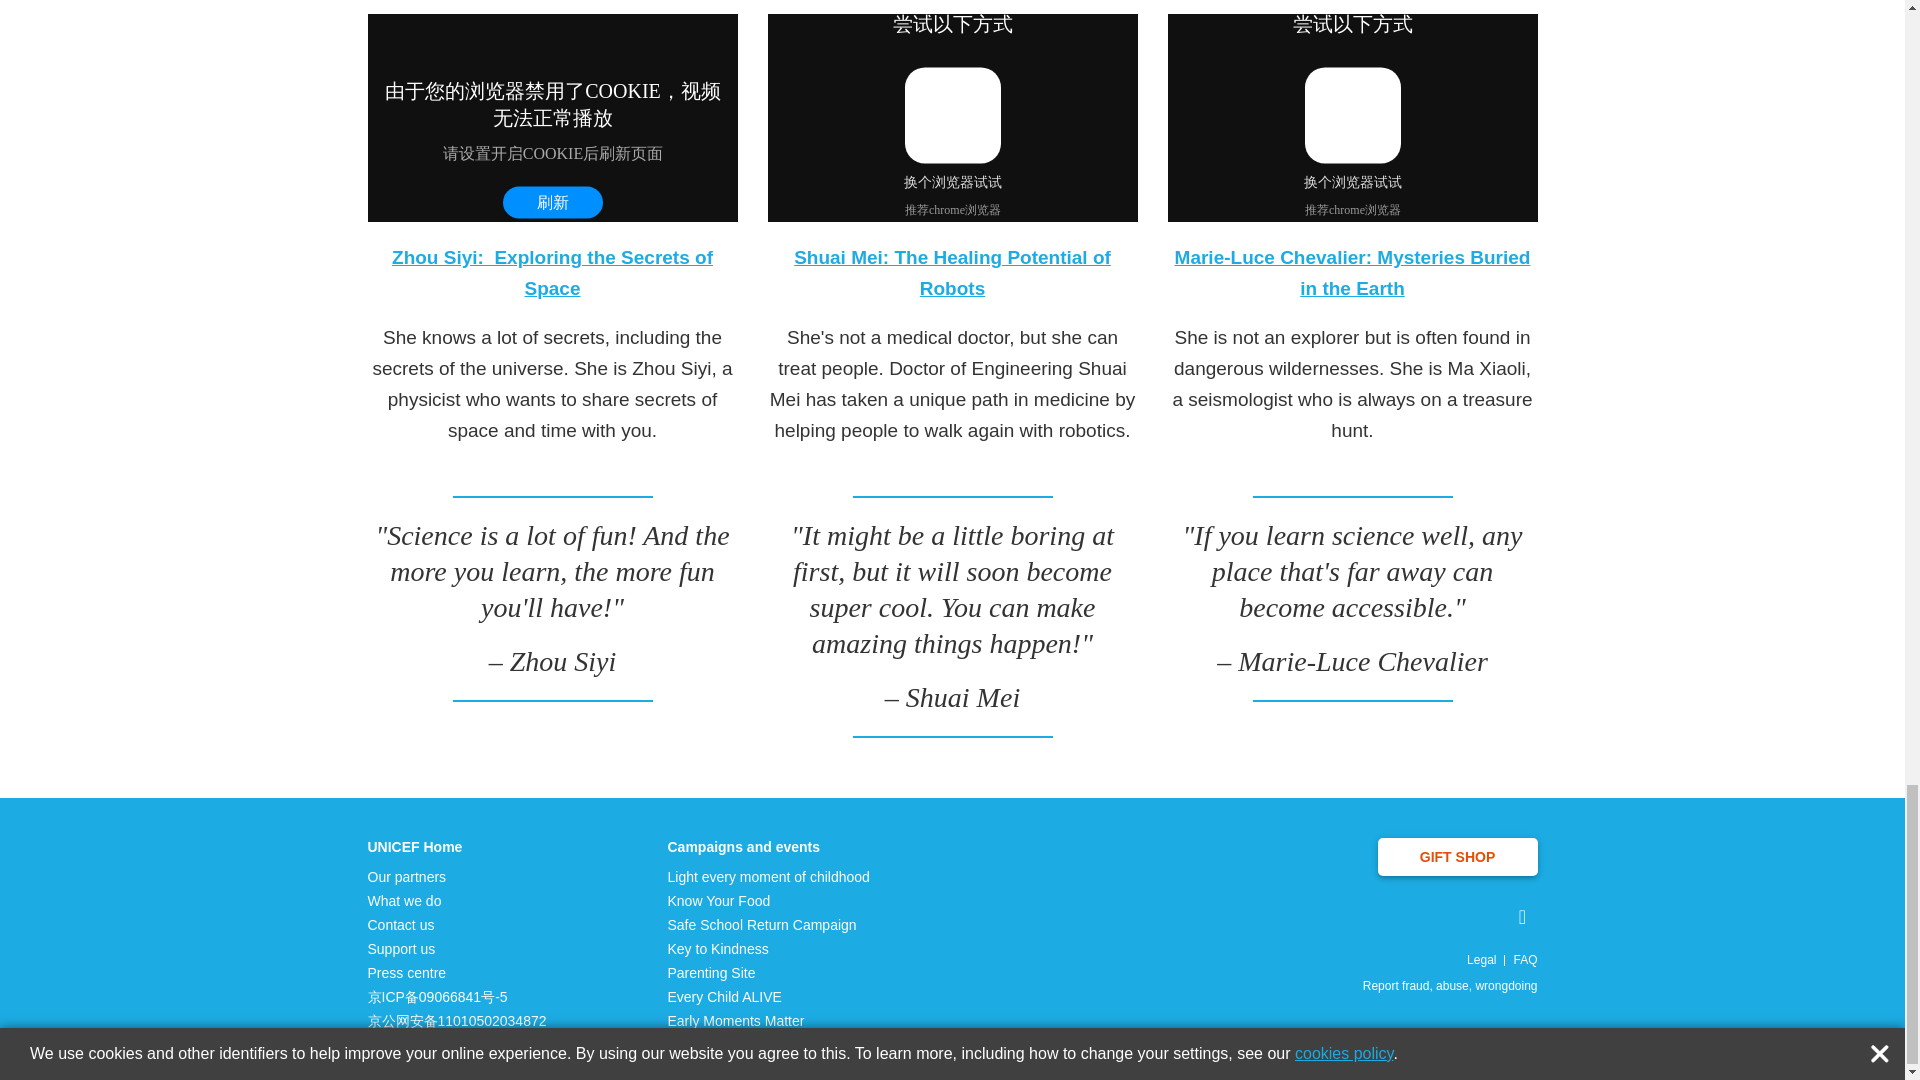 The height and width of the screenshot is (1080, 1920). I want to click on Our partners, so click(458, 876).